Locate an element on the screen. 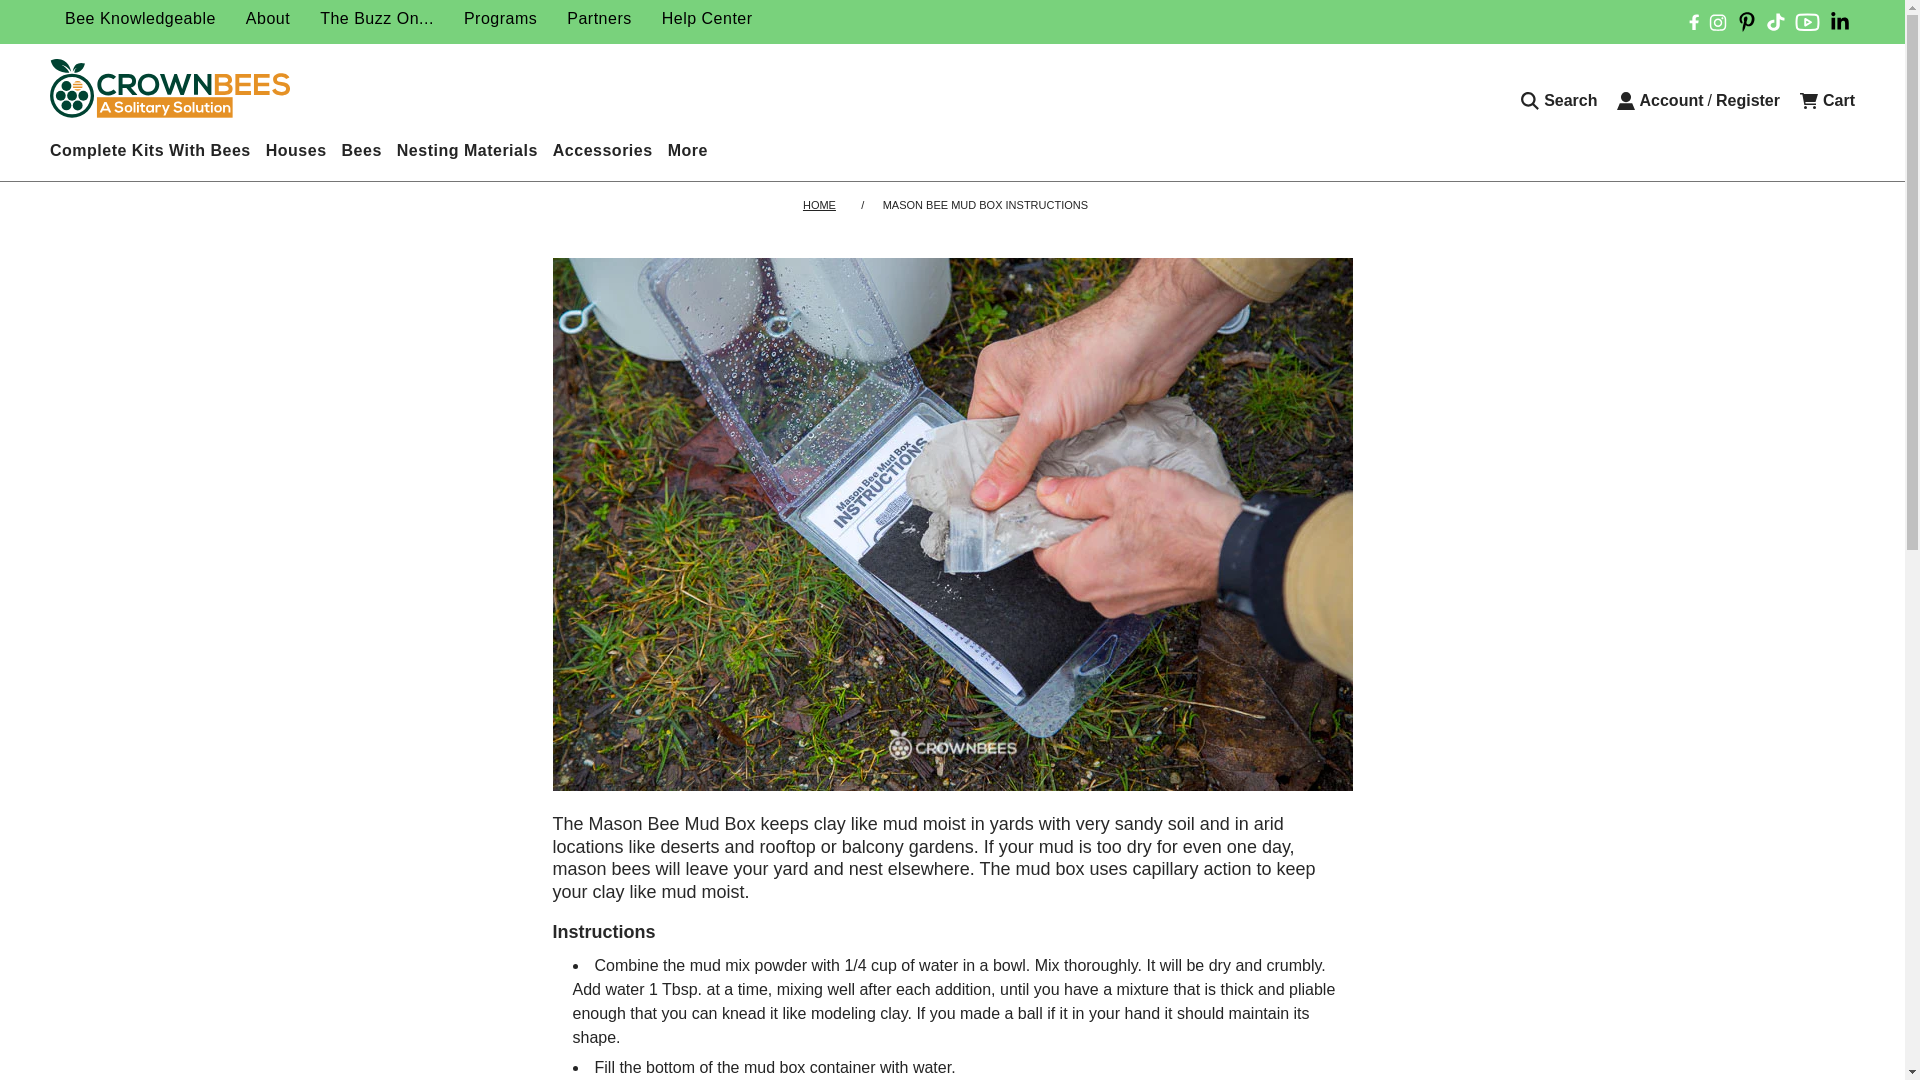 The width and height of the screenshot is (1920, 1080). Log in is located at coordinates (1660, 100).